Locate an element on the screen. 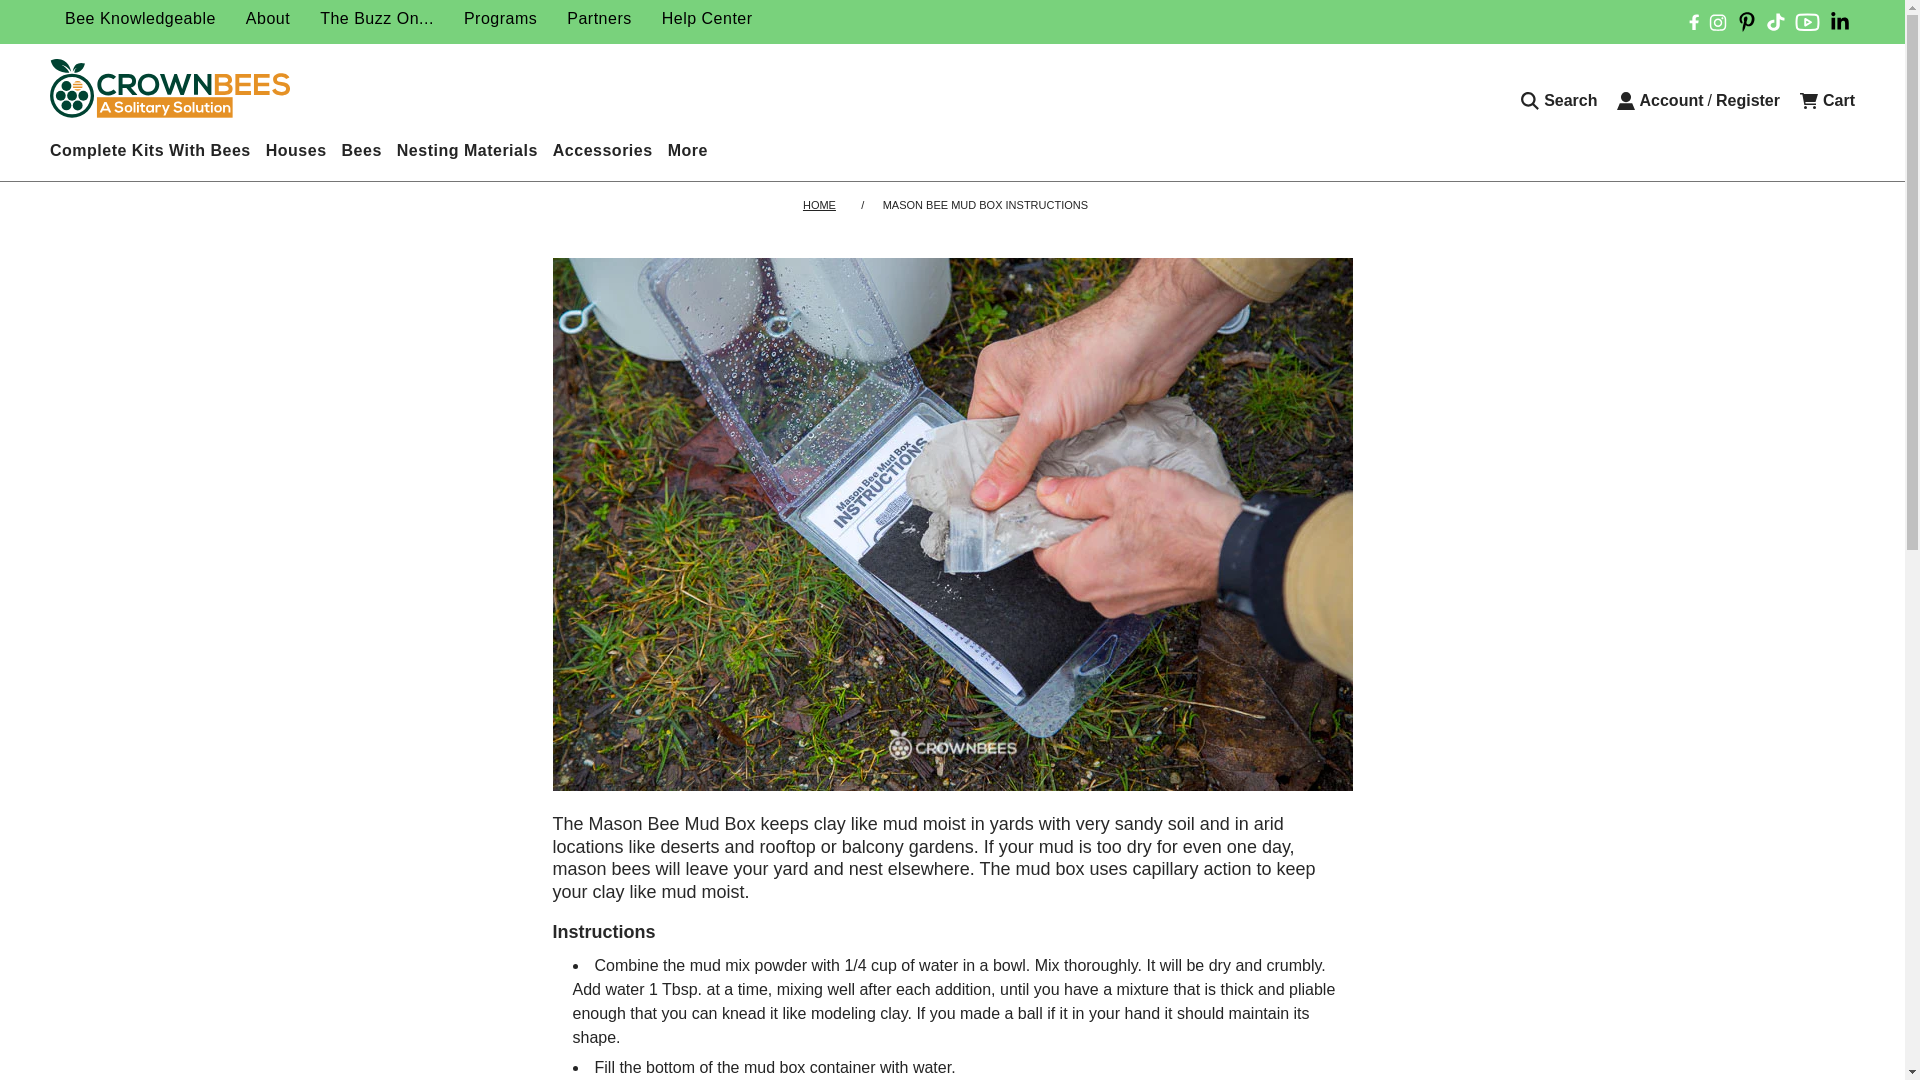 The width and height of the screenshot is (1920, 1080). Log in is located at coordinates (1660, 100).